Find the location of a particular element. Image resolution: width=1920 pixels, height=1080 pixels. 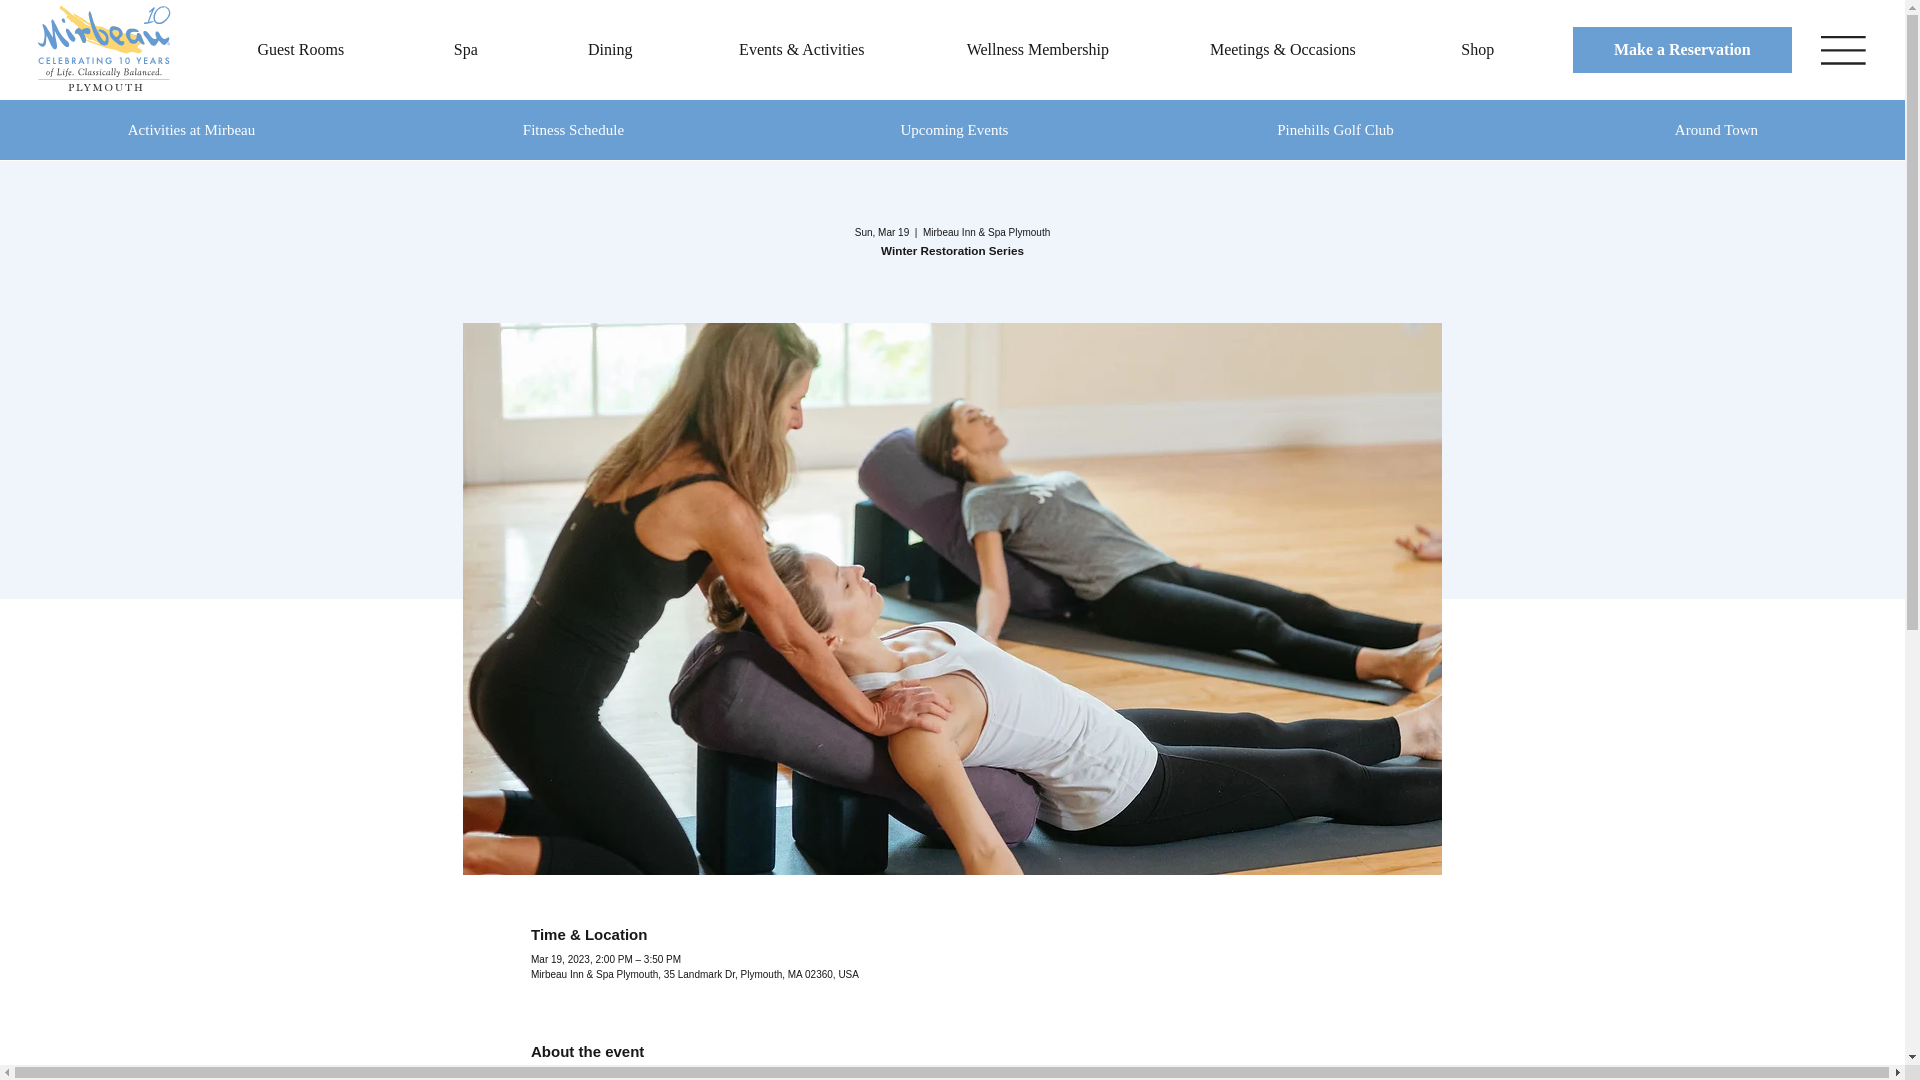

Upcoming Events is located at coordinates (953, 130).